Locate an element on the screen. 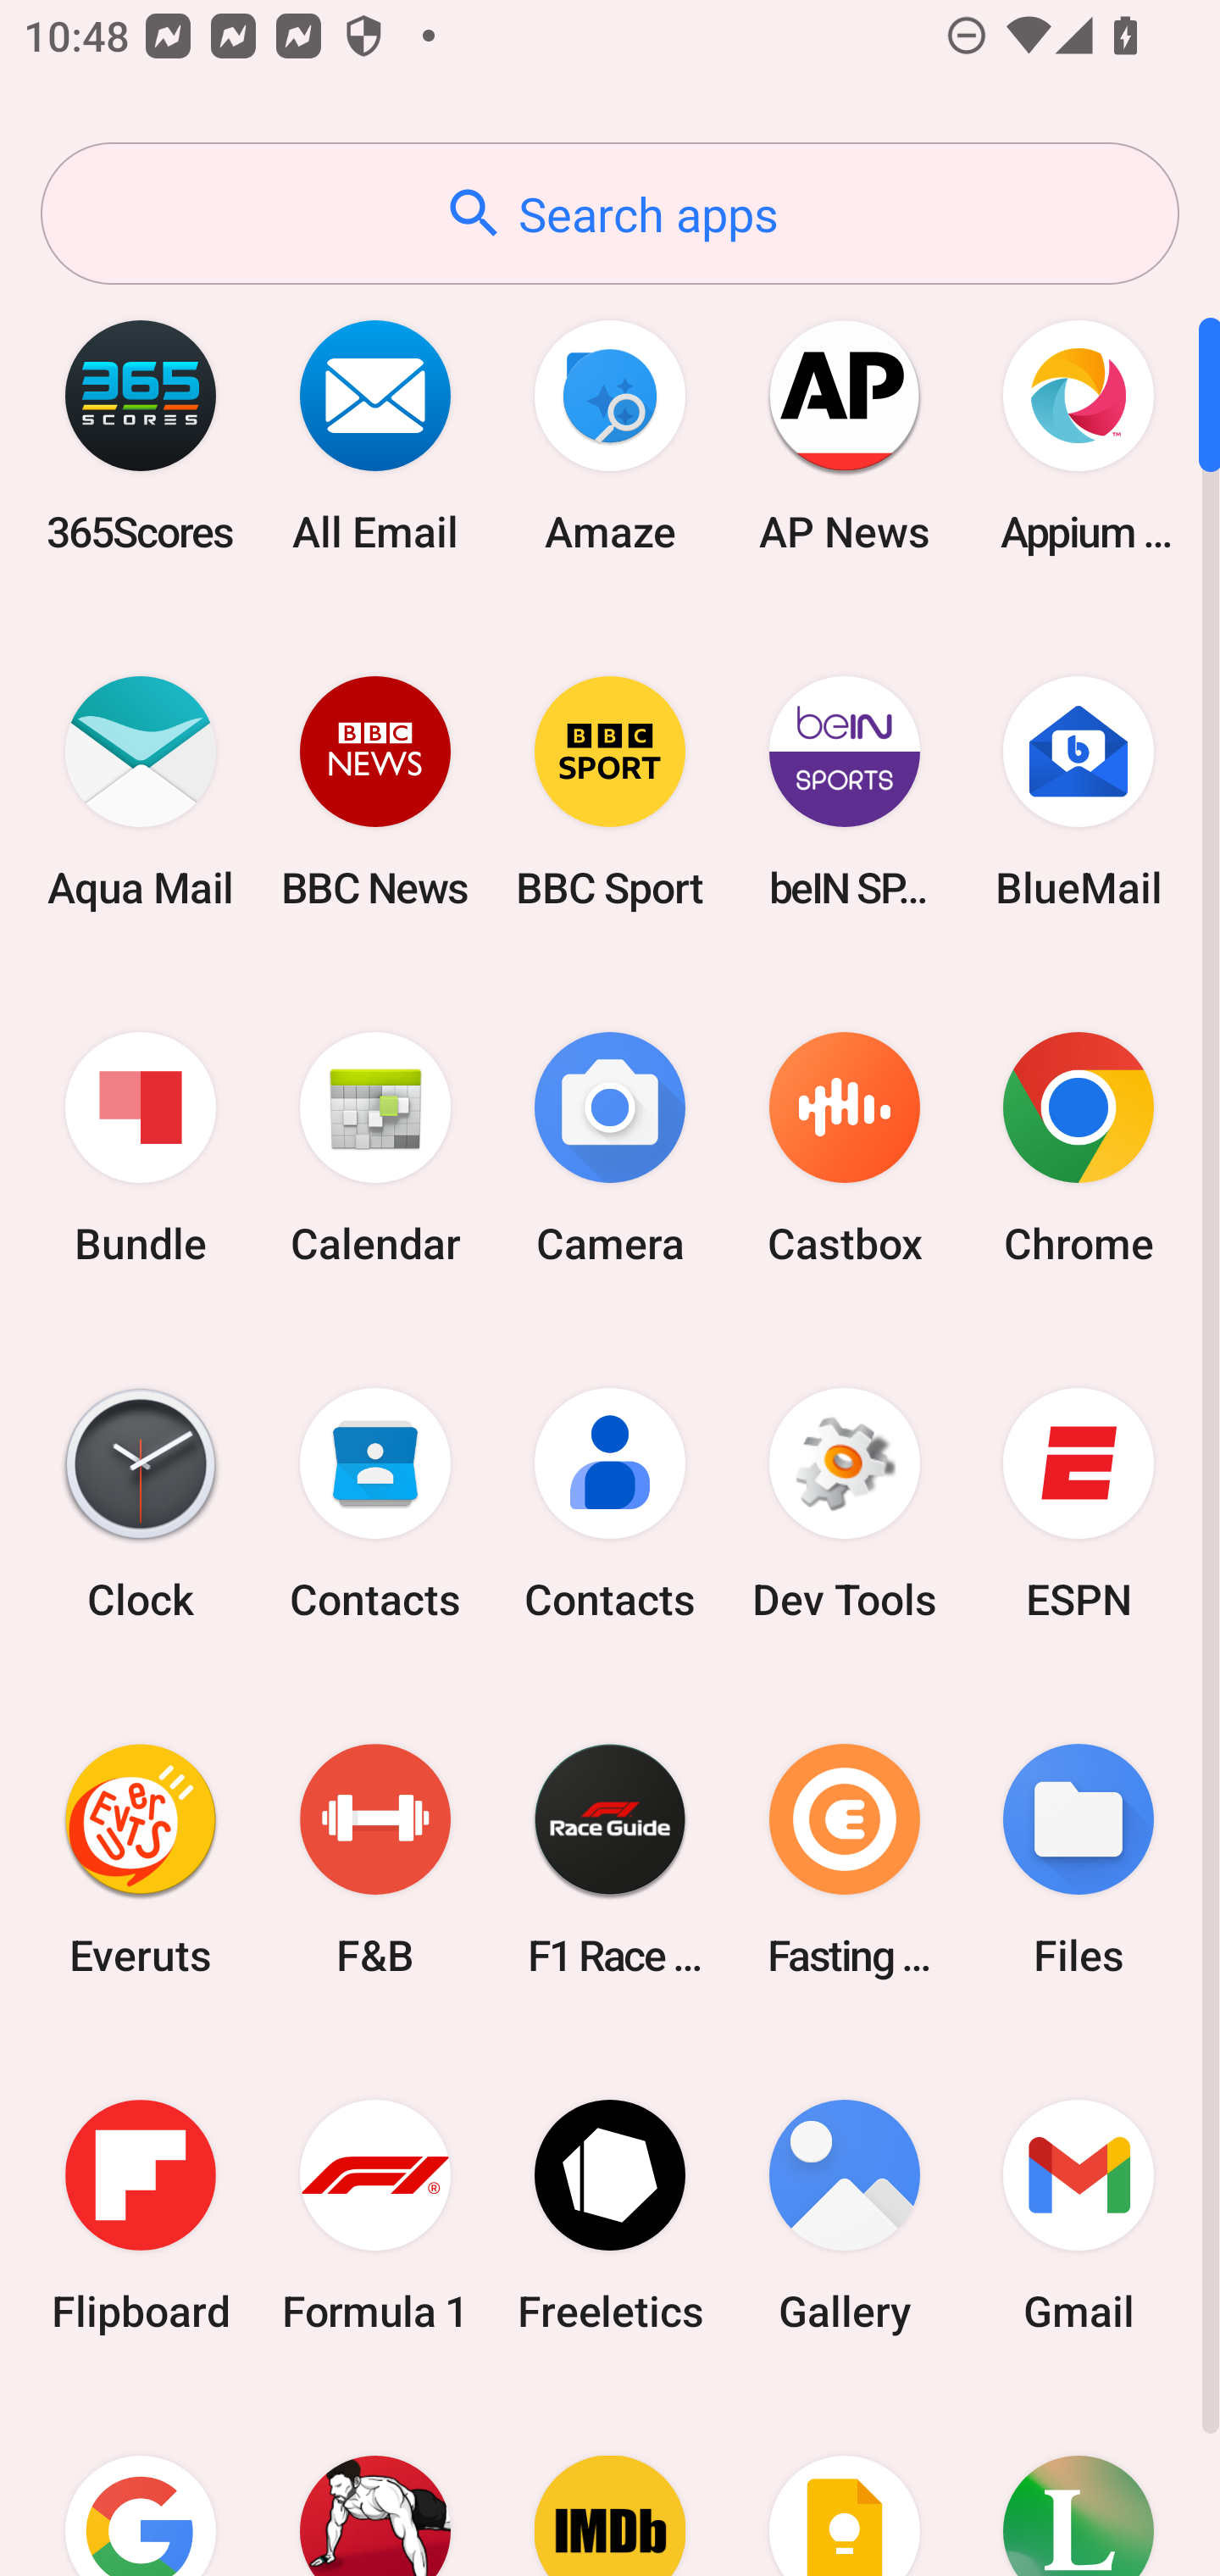  IMDb is located at coordinates (610, 2484).